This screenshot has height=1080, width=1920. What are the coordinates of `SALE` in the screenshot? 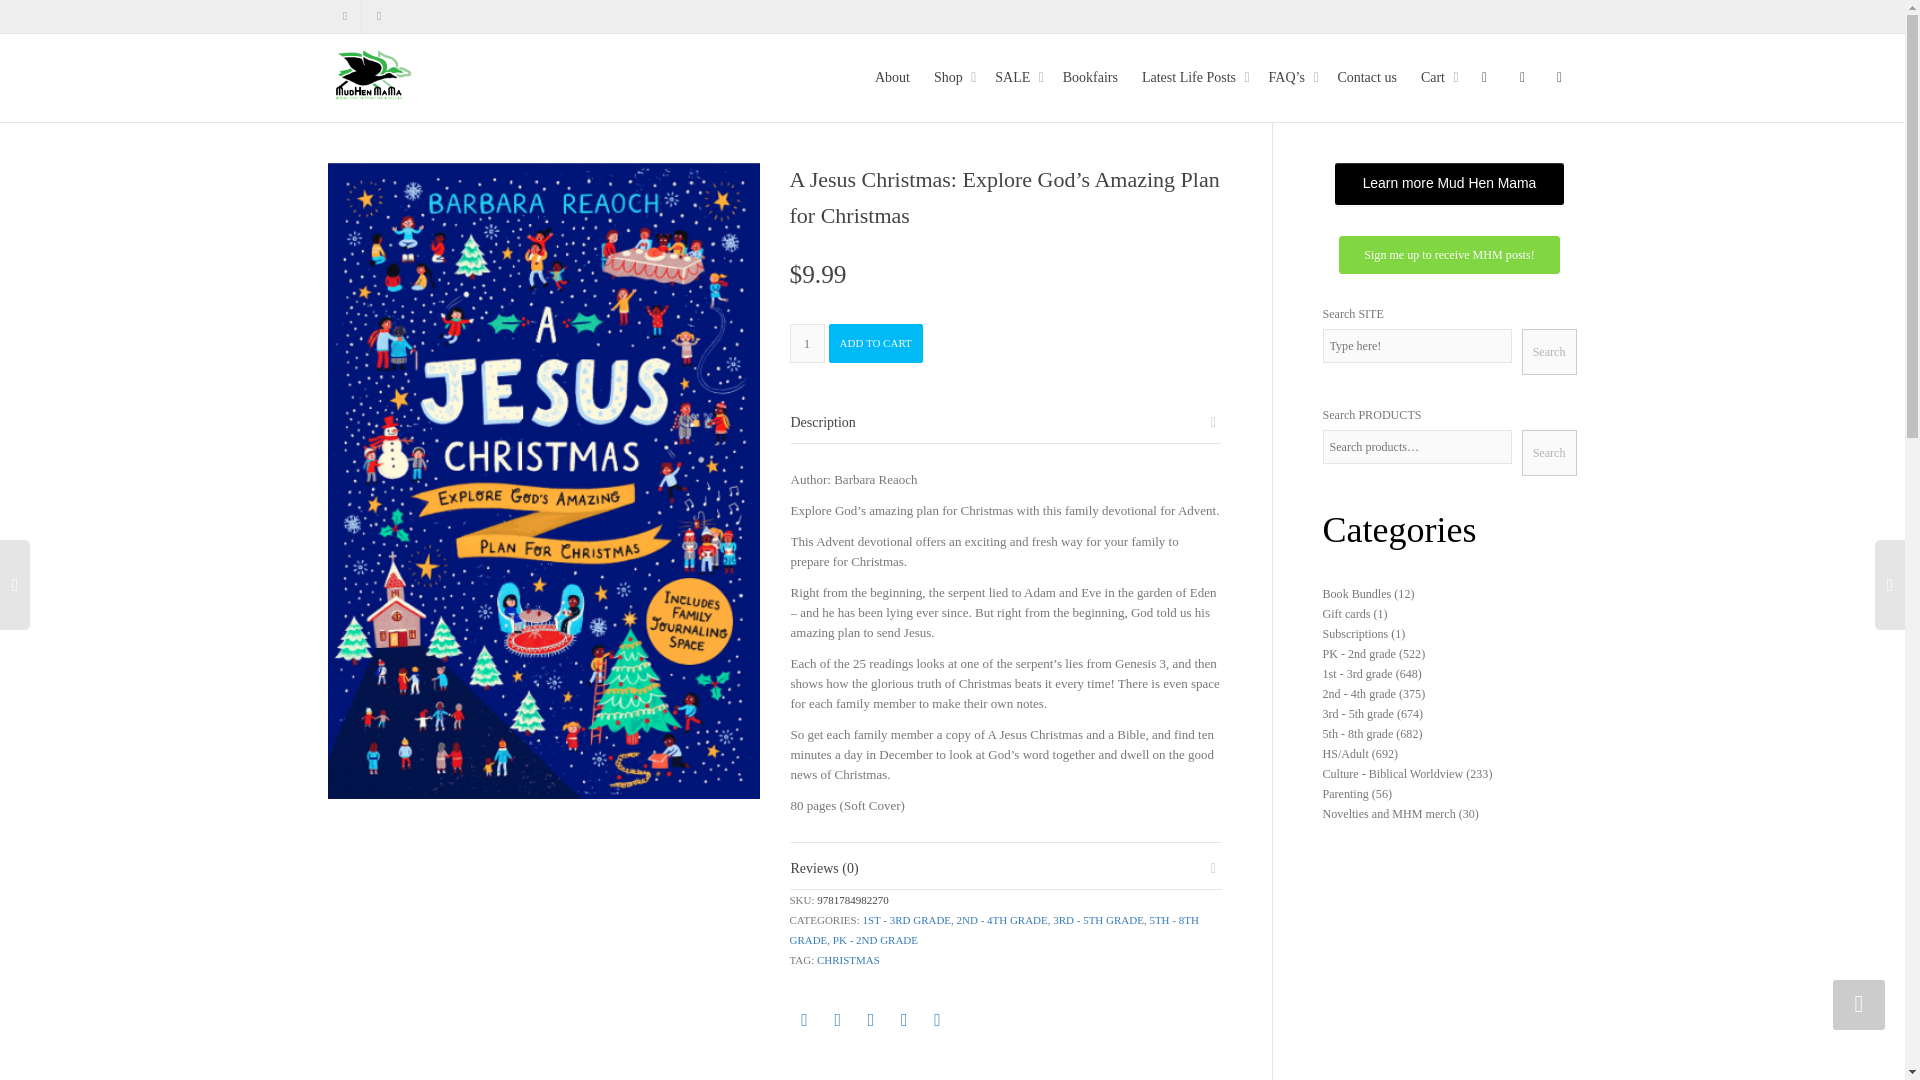 It's located at (1016, 78).